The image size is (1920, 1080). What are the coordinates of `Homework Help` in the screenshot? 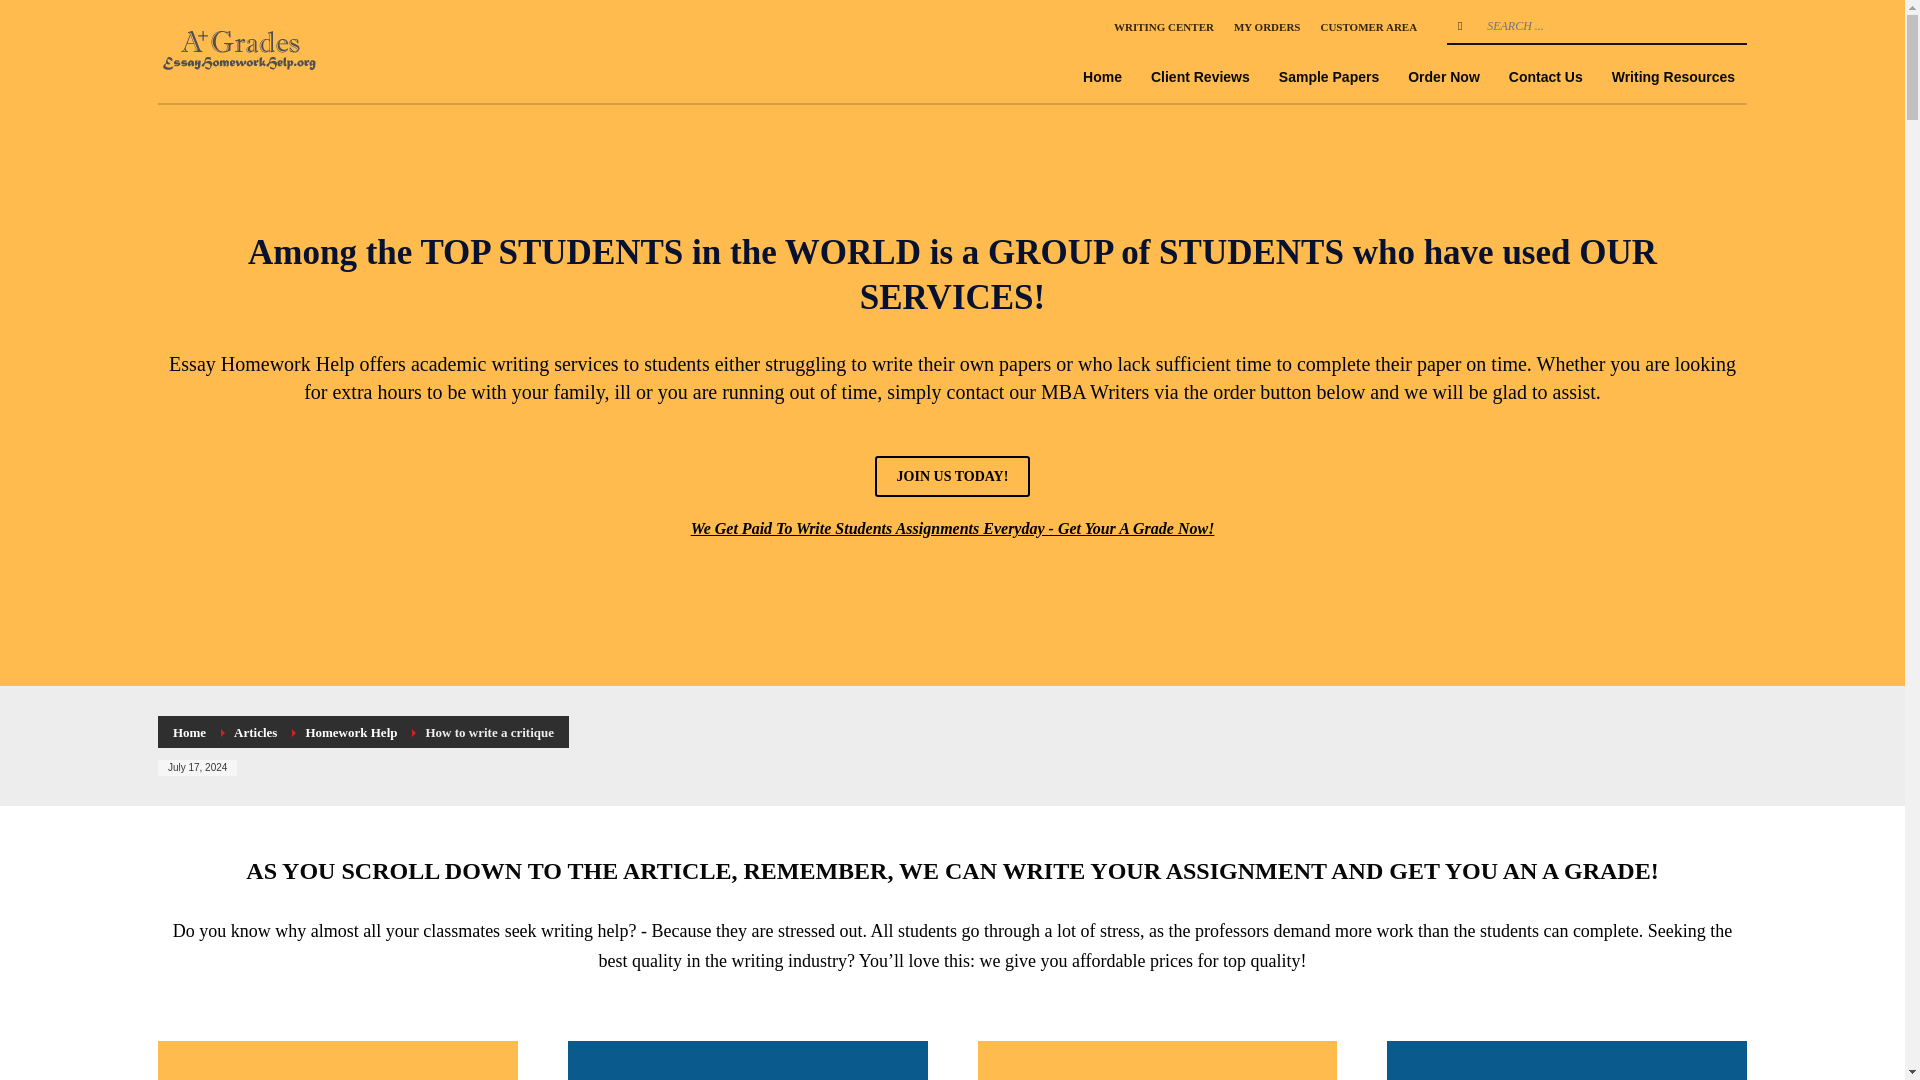 It's located at (242, 50).